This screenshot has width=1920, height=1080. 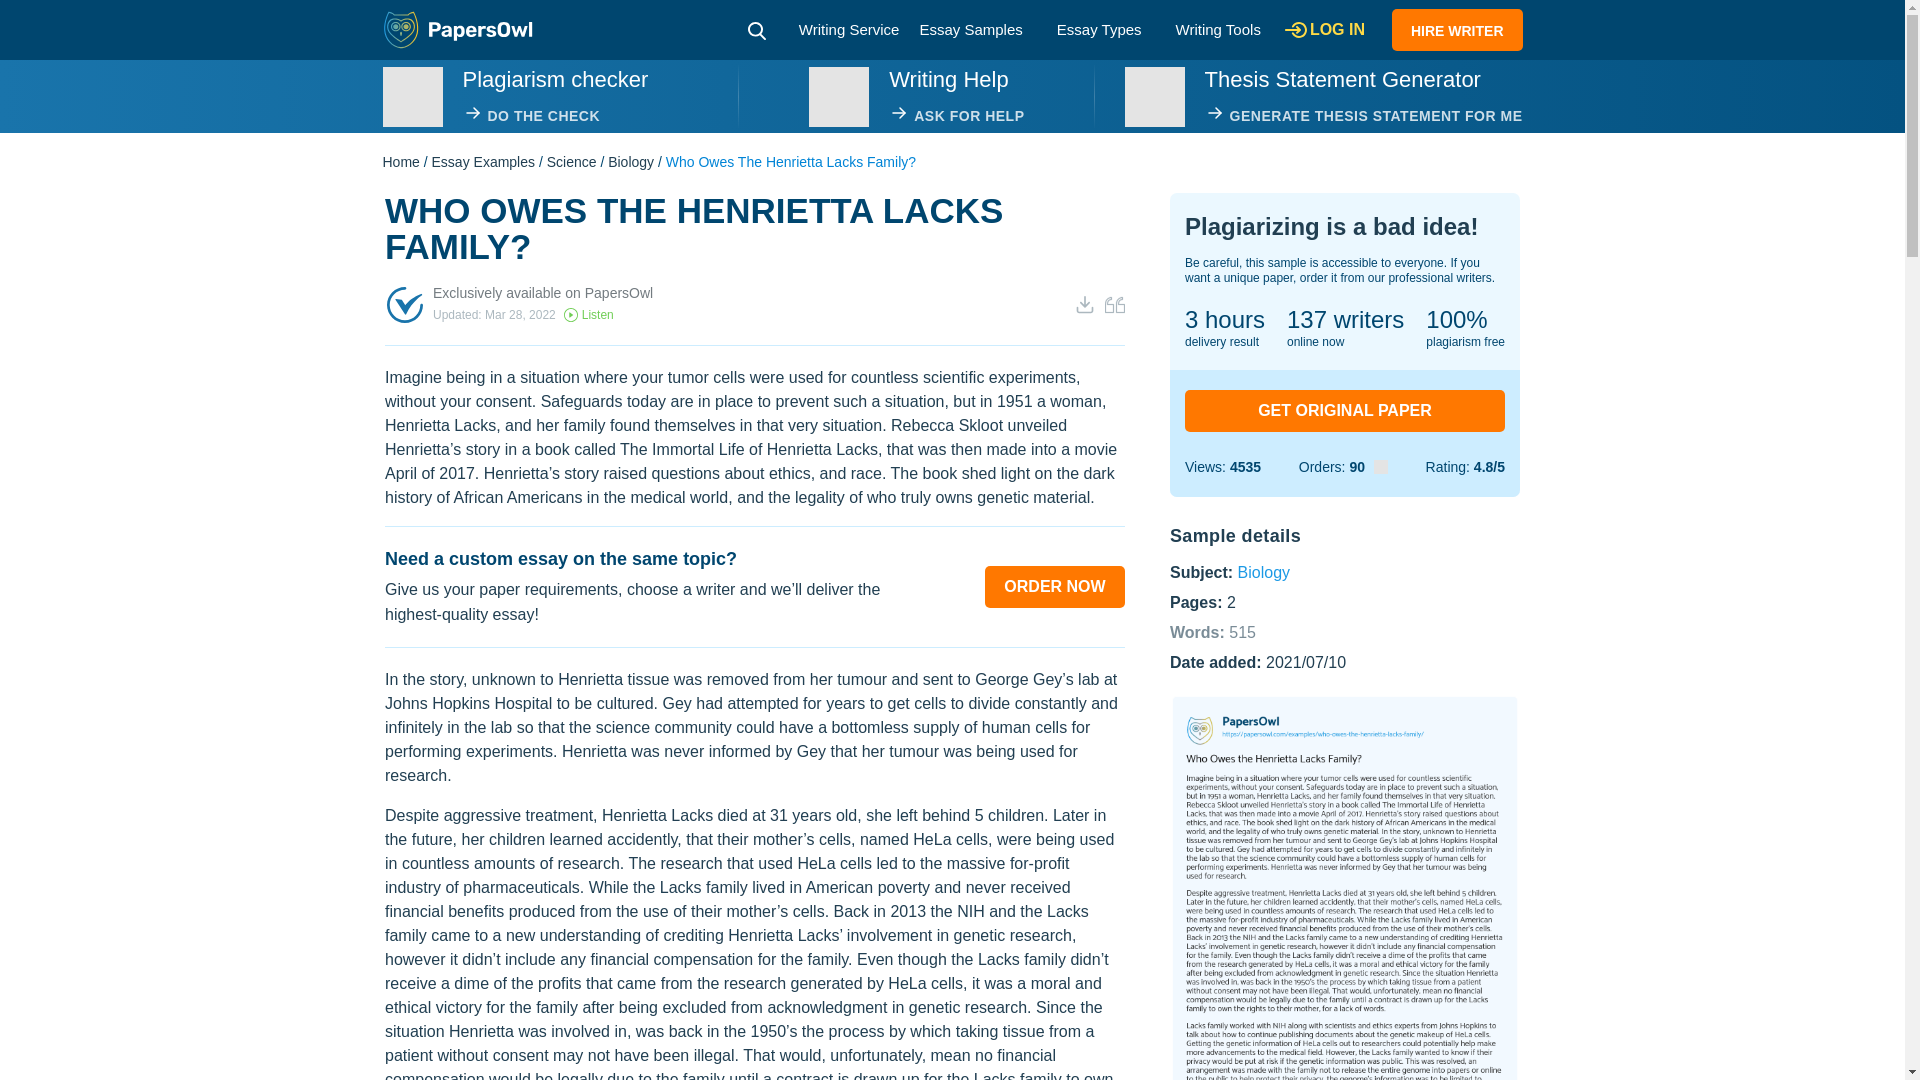 What do you see at coordinates (412, 96) in the screenshot?
I see `image` at bounding box center [412, 96].